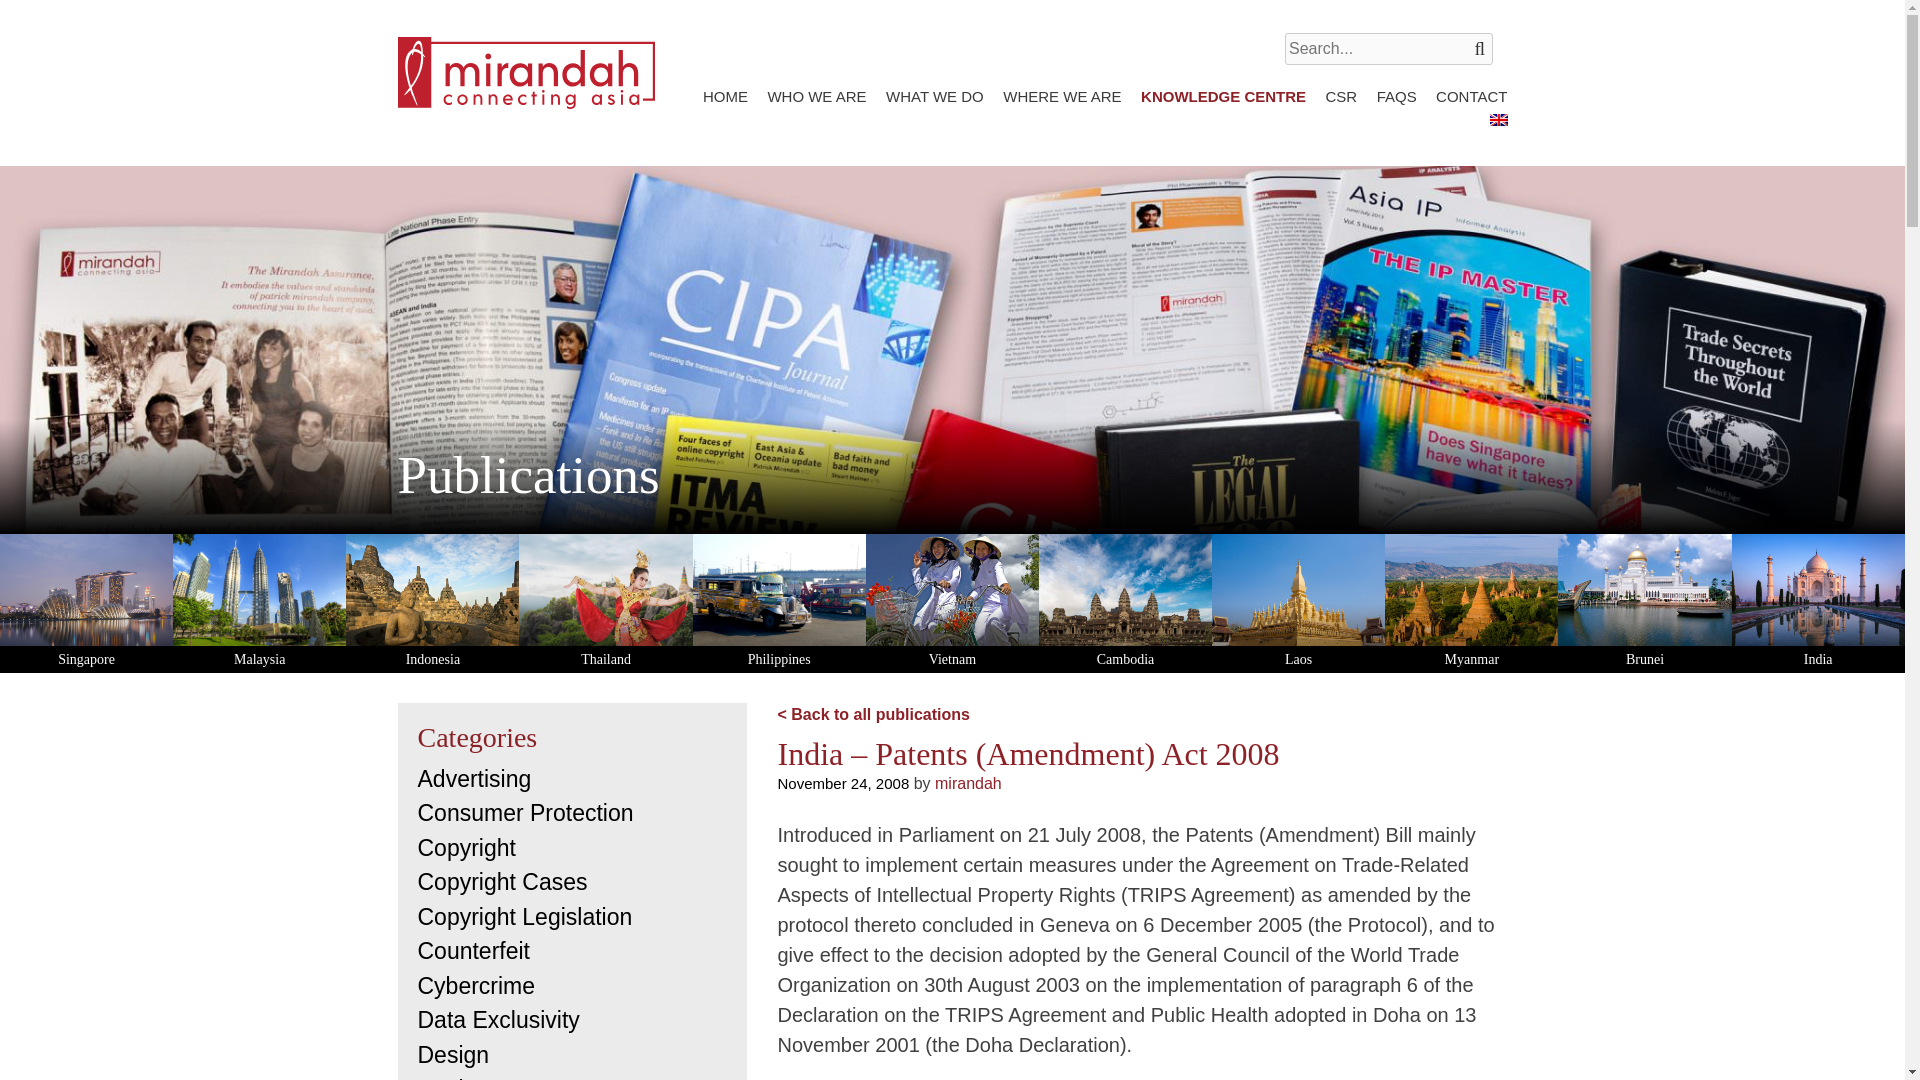 The width and height of the screenshot is (1920, 1080). I want to click on Copyright, so click(467, 847).